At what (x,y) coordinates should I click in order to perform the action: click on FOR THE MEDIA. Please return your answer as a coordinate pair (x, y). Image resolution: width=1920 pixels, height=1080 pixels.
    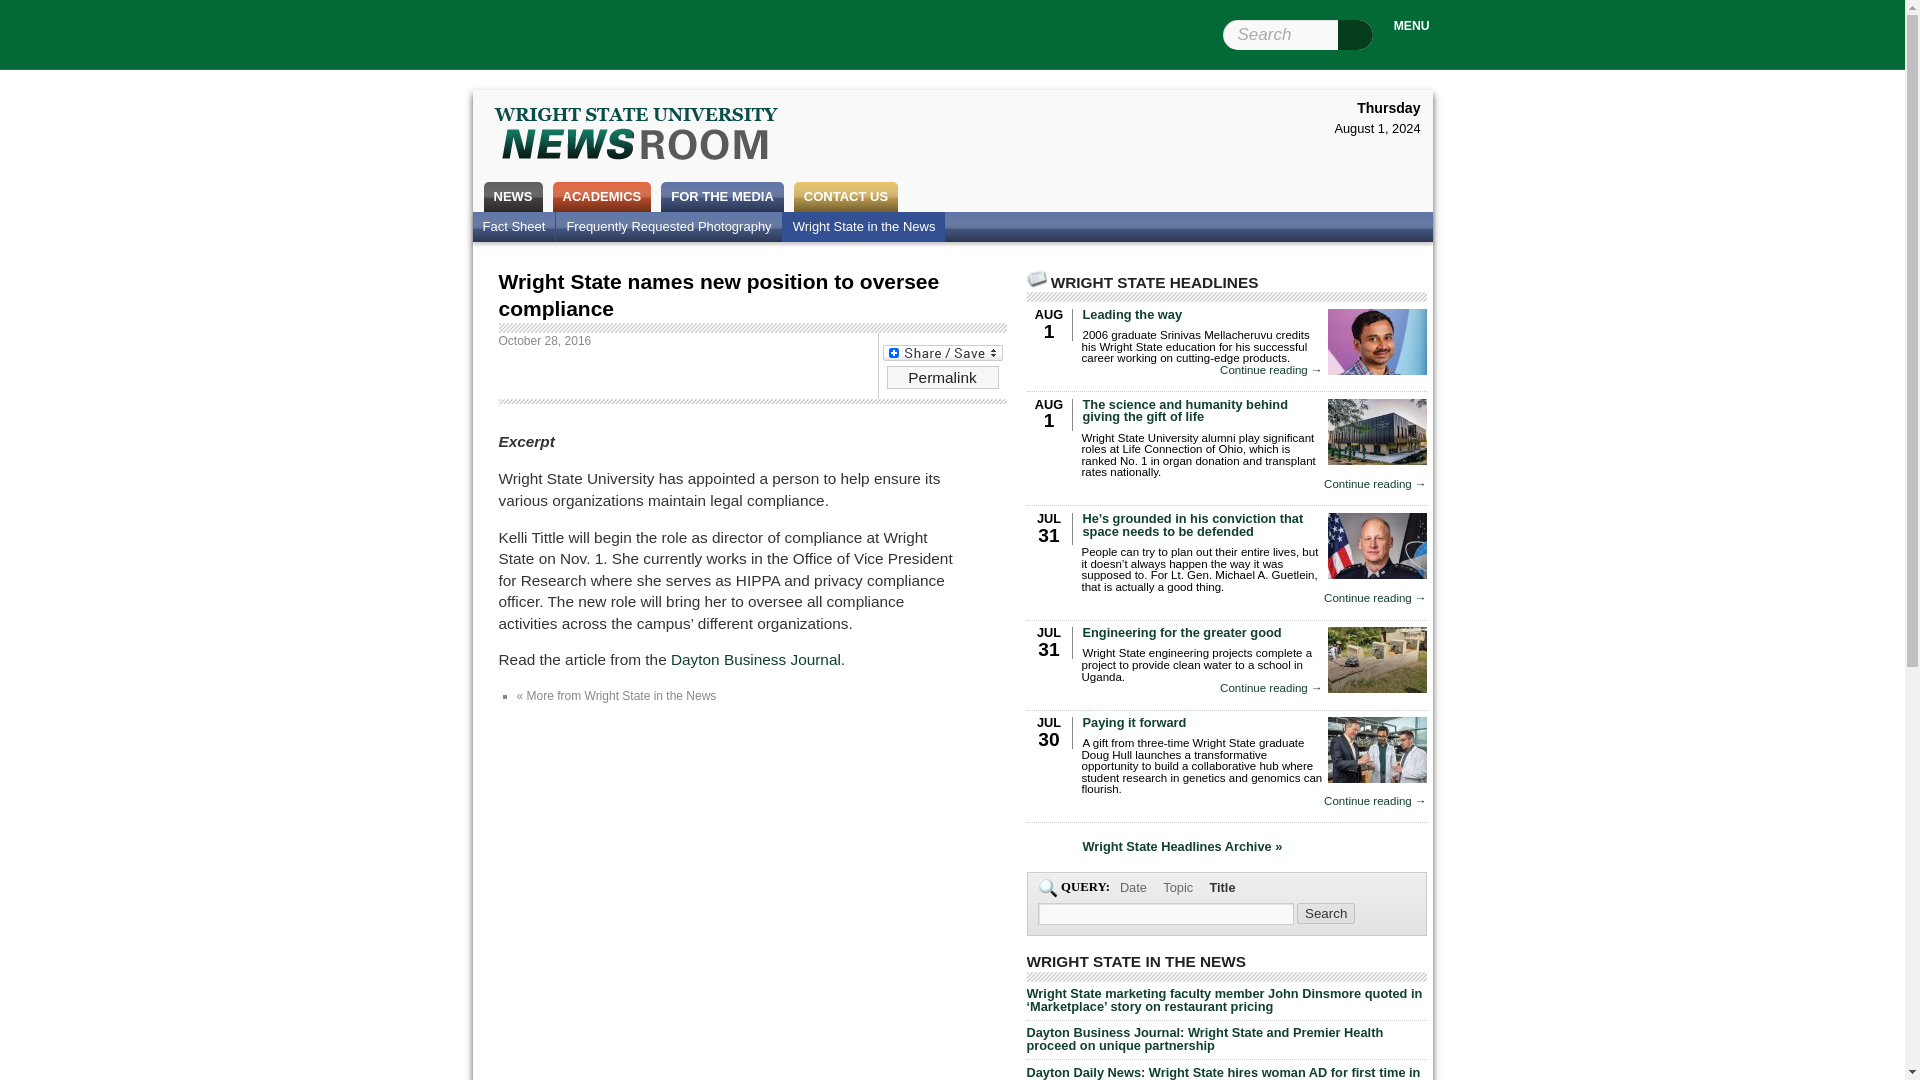
    Looking at the image, I should click on (722, 196).